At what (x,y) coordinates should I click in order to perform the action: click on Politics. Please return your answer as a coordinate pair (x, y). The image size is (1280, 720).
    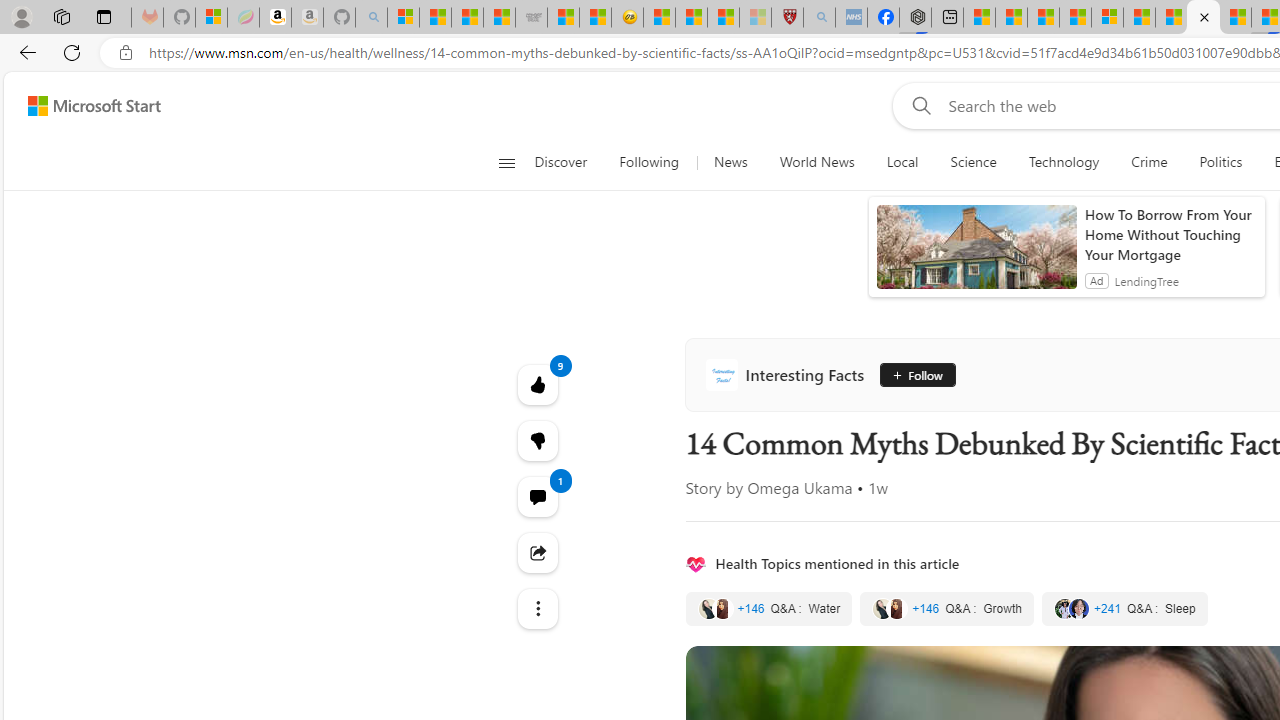
    Looking at the image, I should click on (1220, 162).